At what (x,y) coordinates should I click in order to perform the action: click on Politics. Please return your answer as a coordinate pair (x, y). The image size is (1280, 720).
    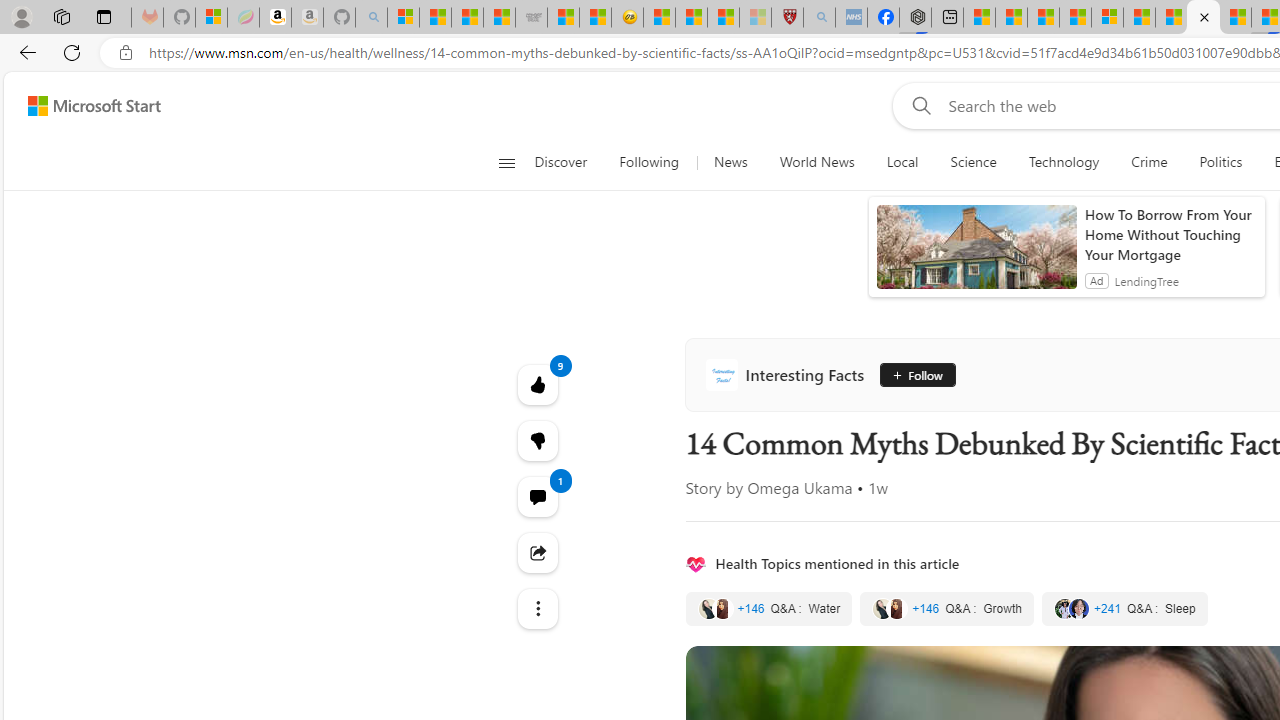
    Looking at the image, I should click on (1220, 162).